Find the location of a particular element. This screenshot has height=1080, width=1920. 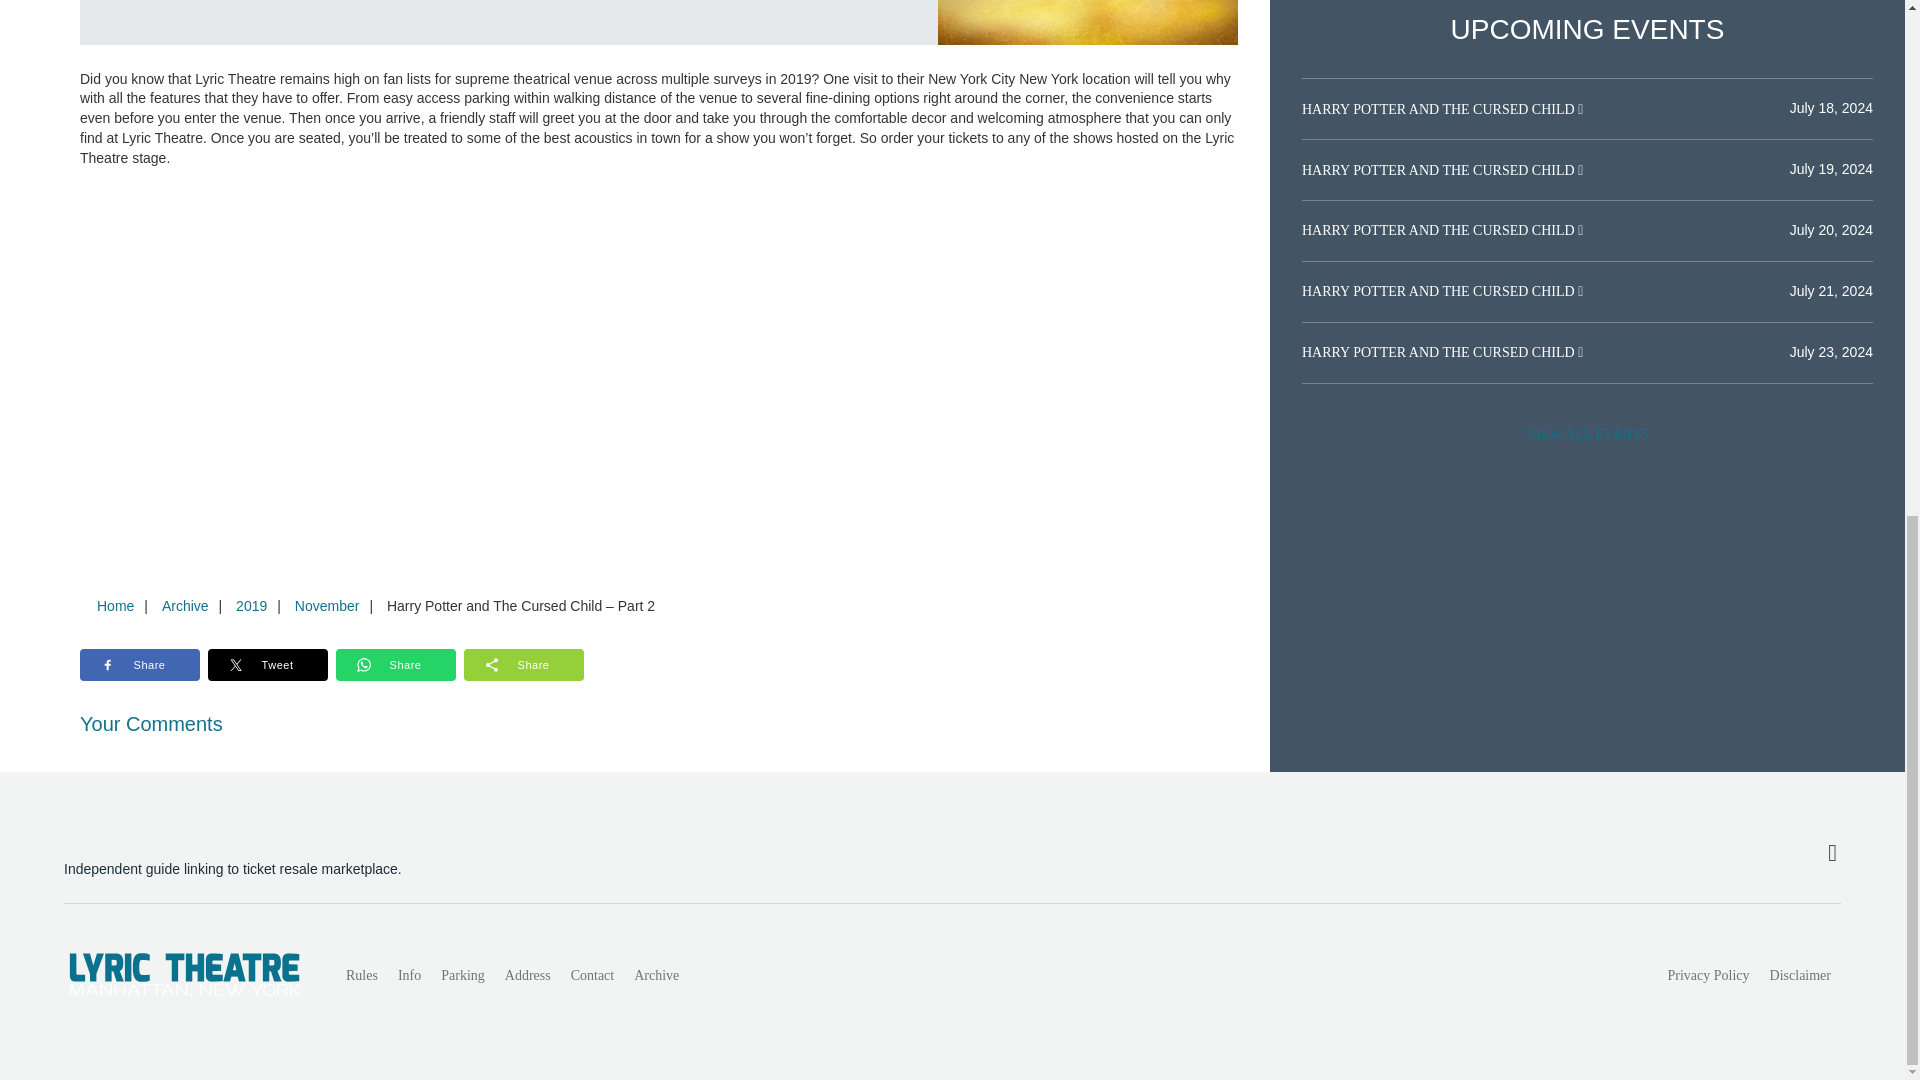

2019 is located at coordinates (251, 606).